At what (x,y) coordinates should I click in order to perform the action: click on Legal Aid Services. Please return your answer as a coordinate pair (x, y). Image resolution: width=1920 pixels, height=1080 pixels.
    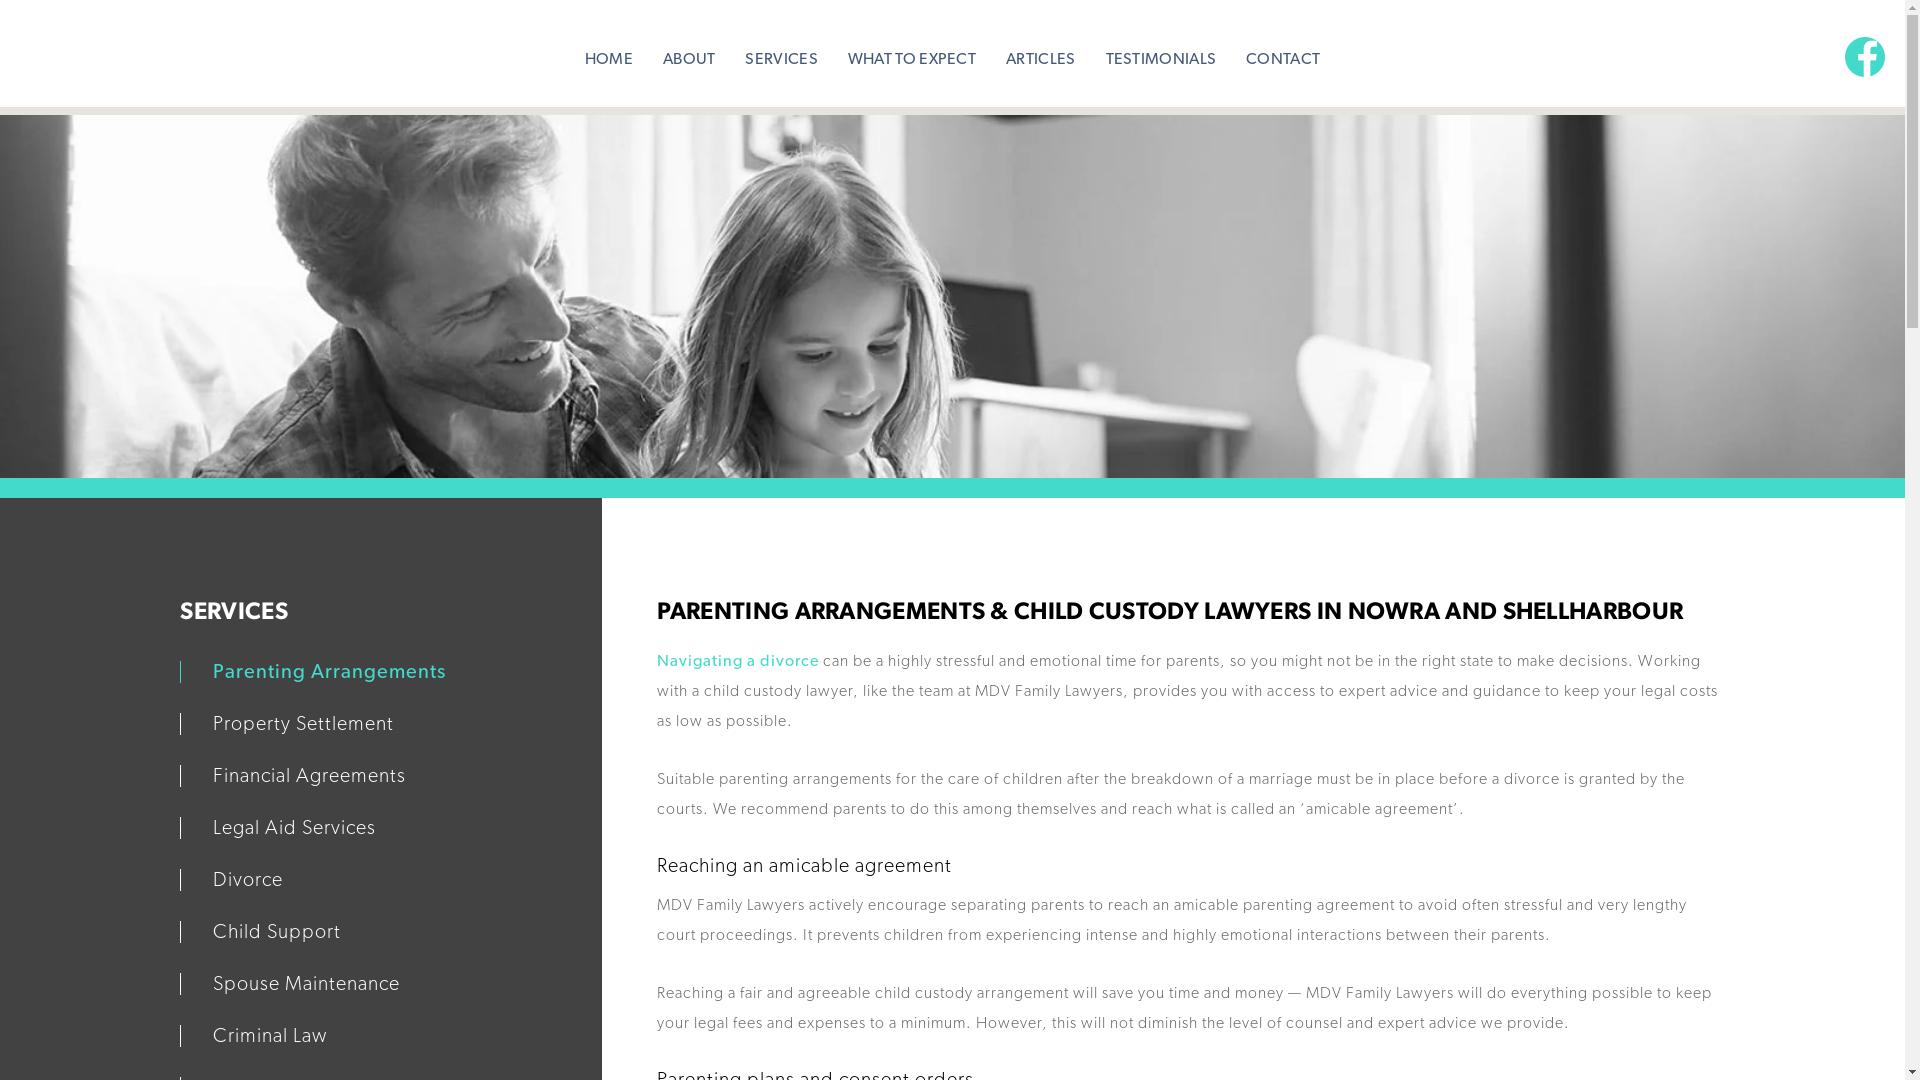
    Looking at the image, I should click on (278, 828).